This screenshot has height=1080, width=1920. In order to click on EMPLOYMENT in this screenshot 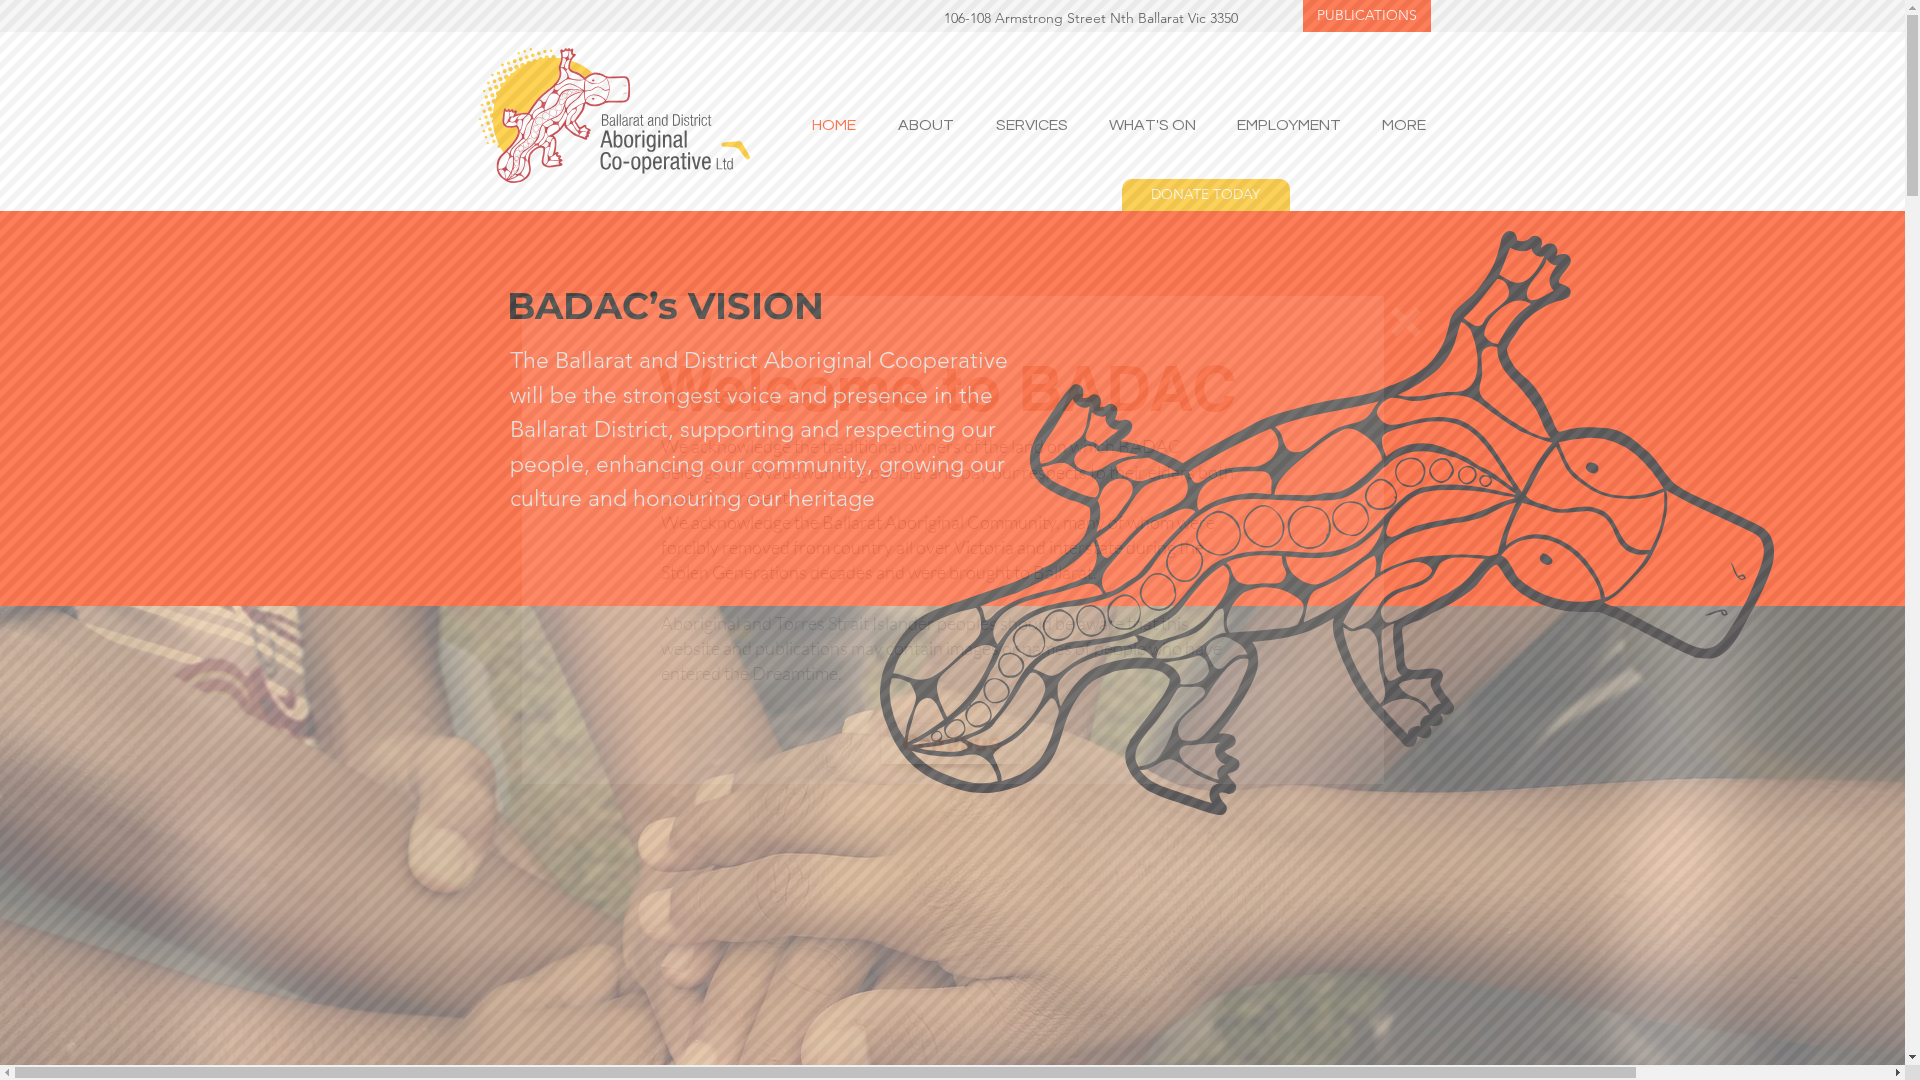, I will do `click(1282, 125)`.